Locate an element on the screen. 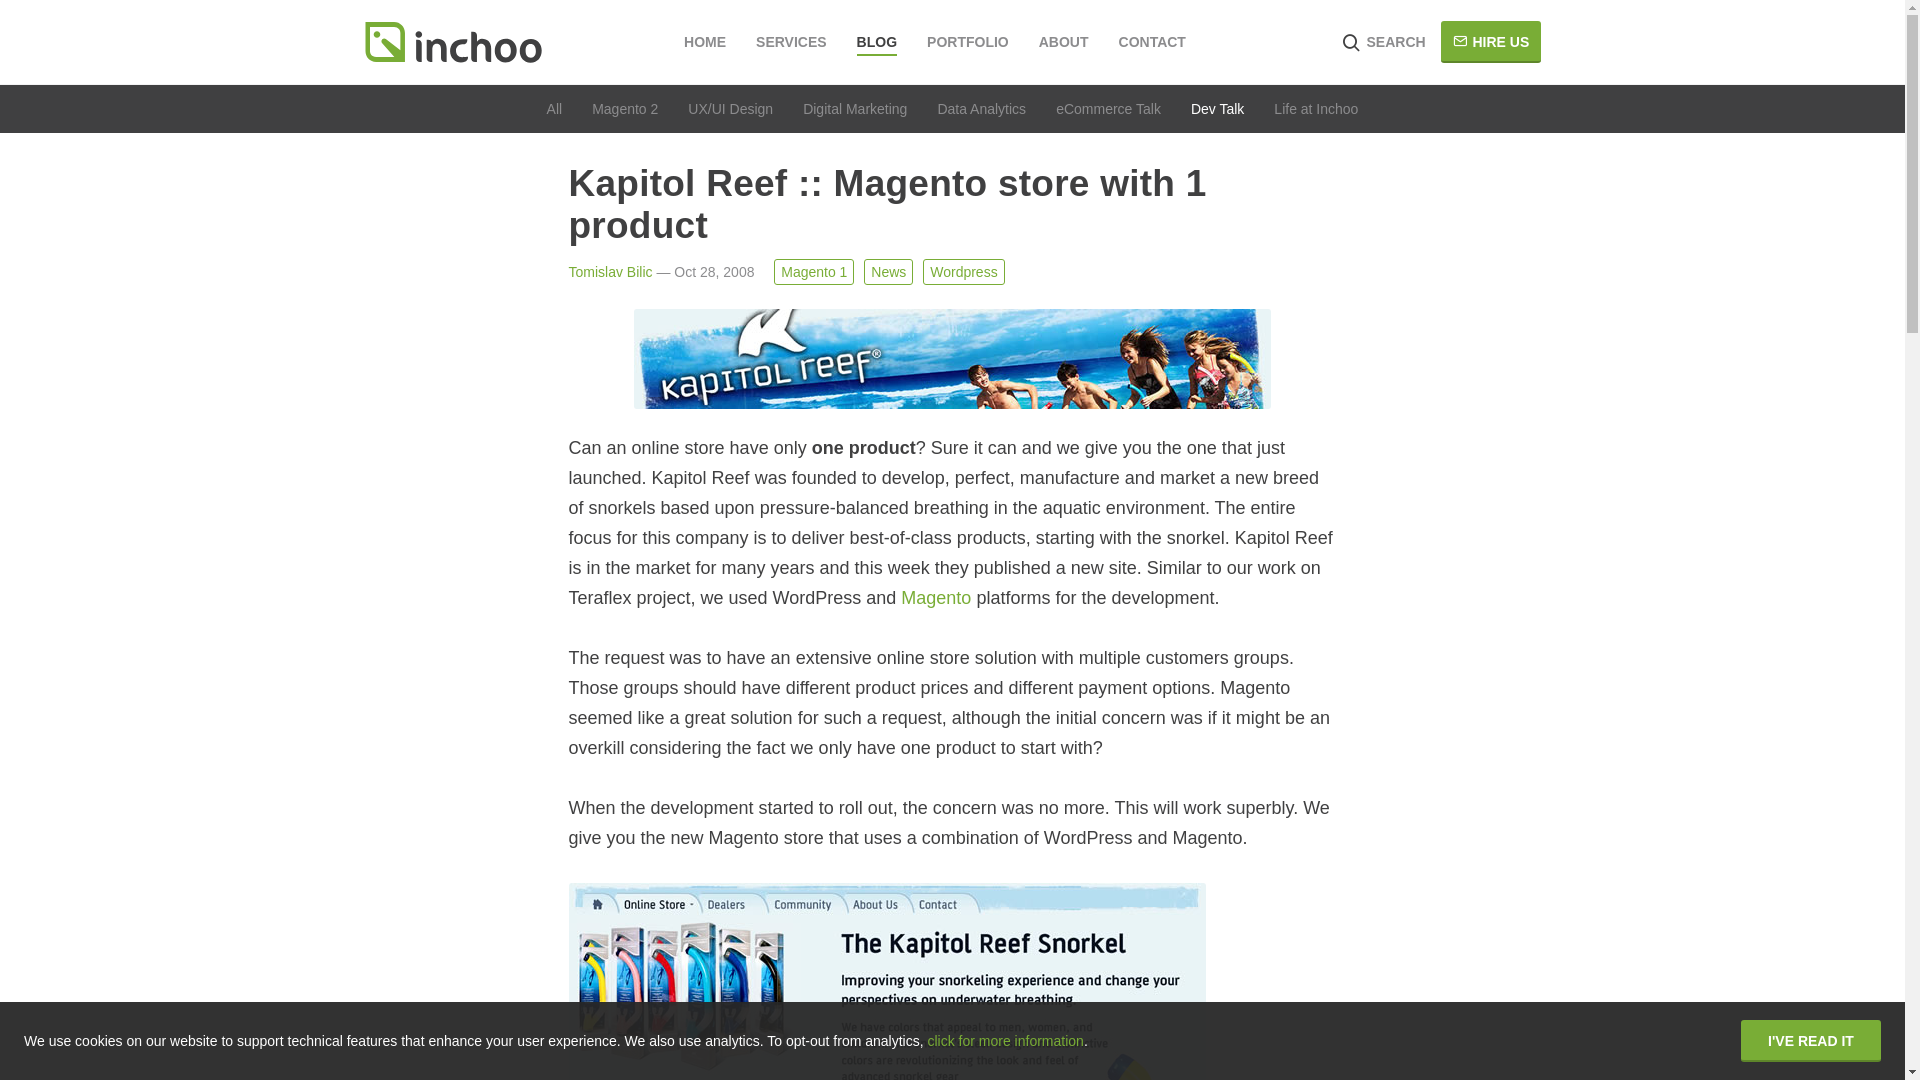  News at Inchoo is located at coordinates (1316, 108).